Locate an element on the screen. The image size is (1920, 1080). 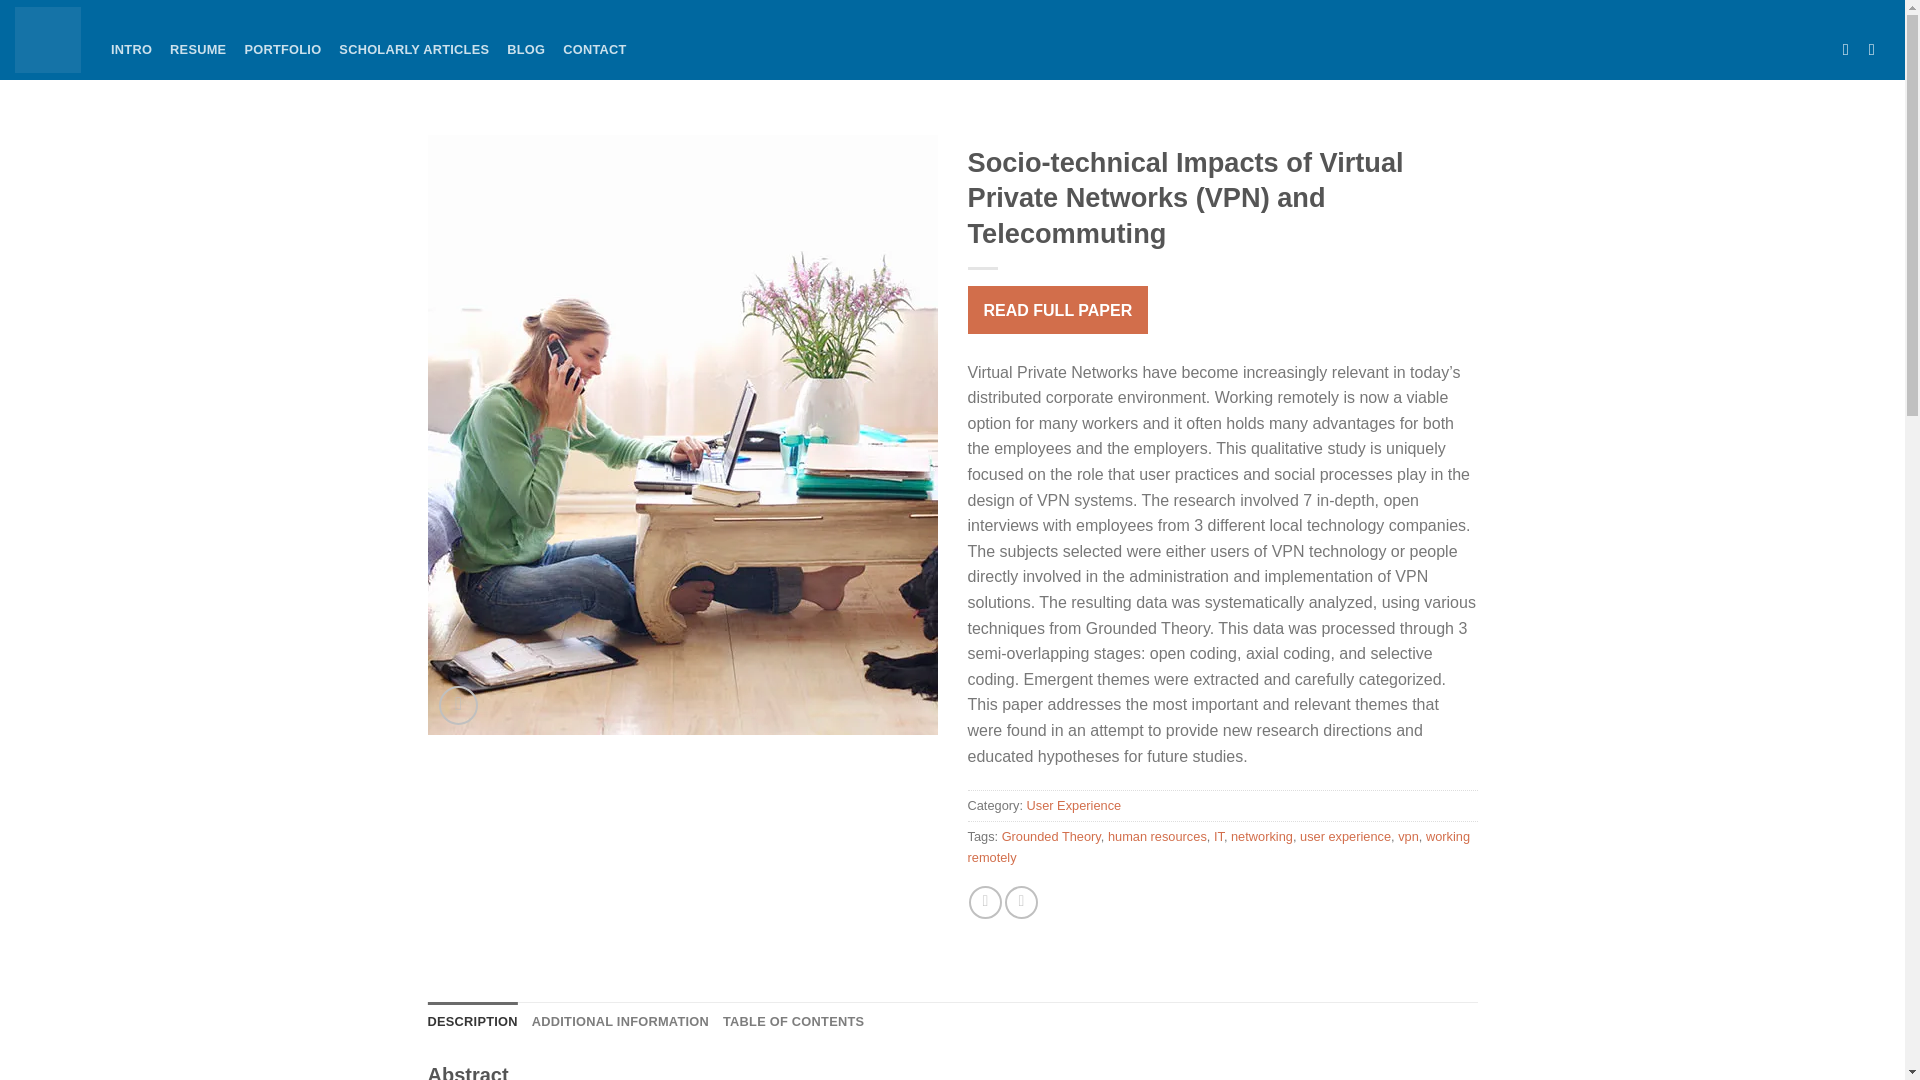
DESCRIPTION is located at coordinates (473, 1022).